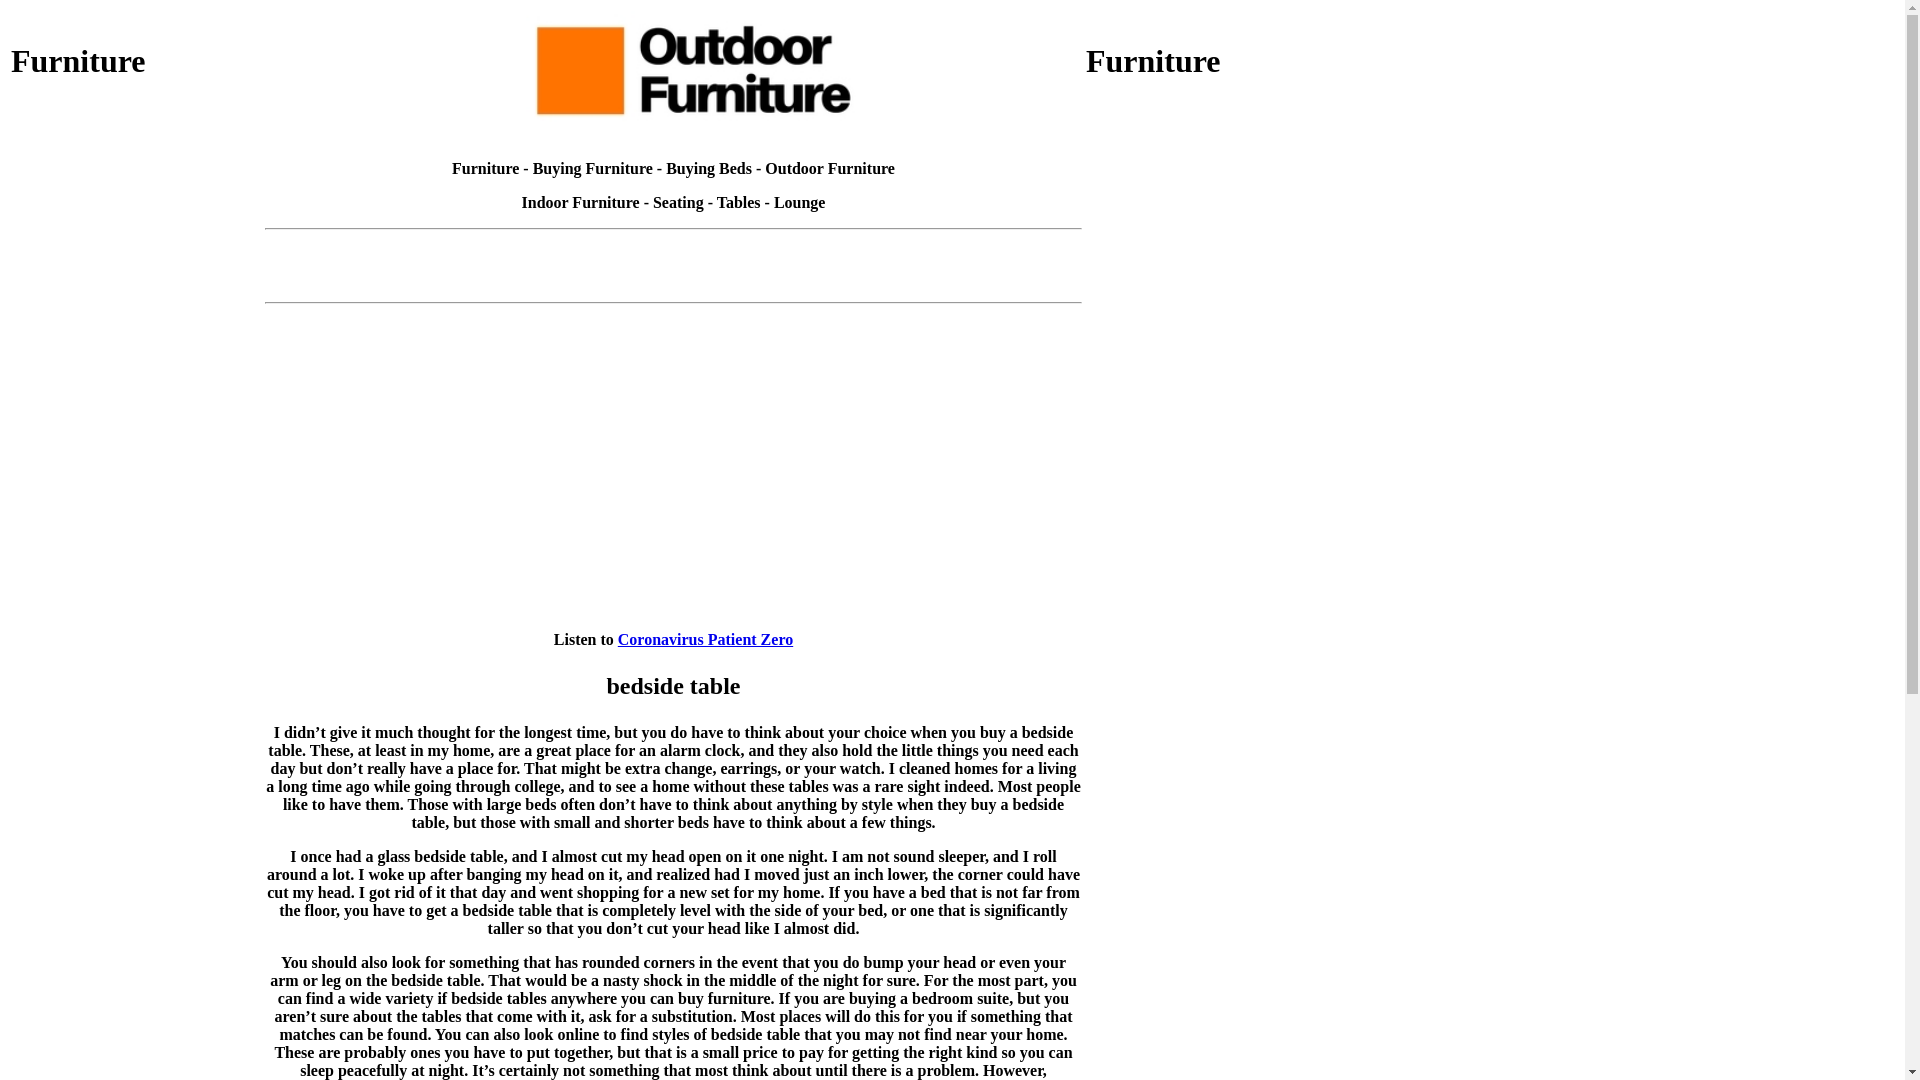  Describe the element at coordinates (136, 509) in the screenshot. I see `Advertisement` at that location.